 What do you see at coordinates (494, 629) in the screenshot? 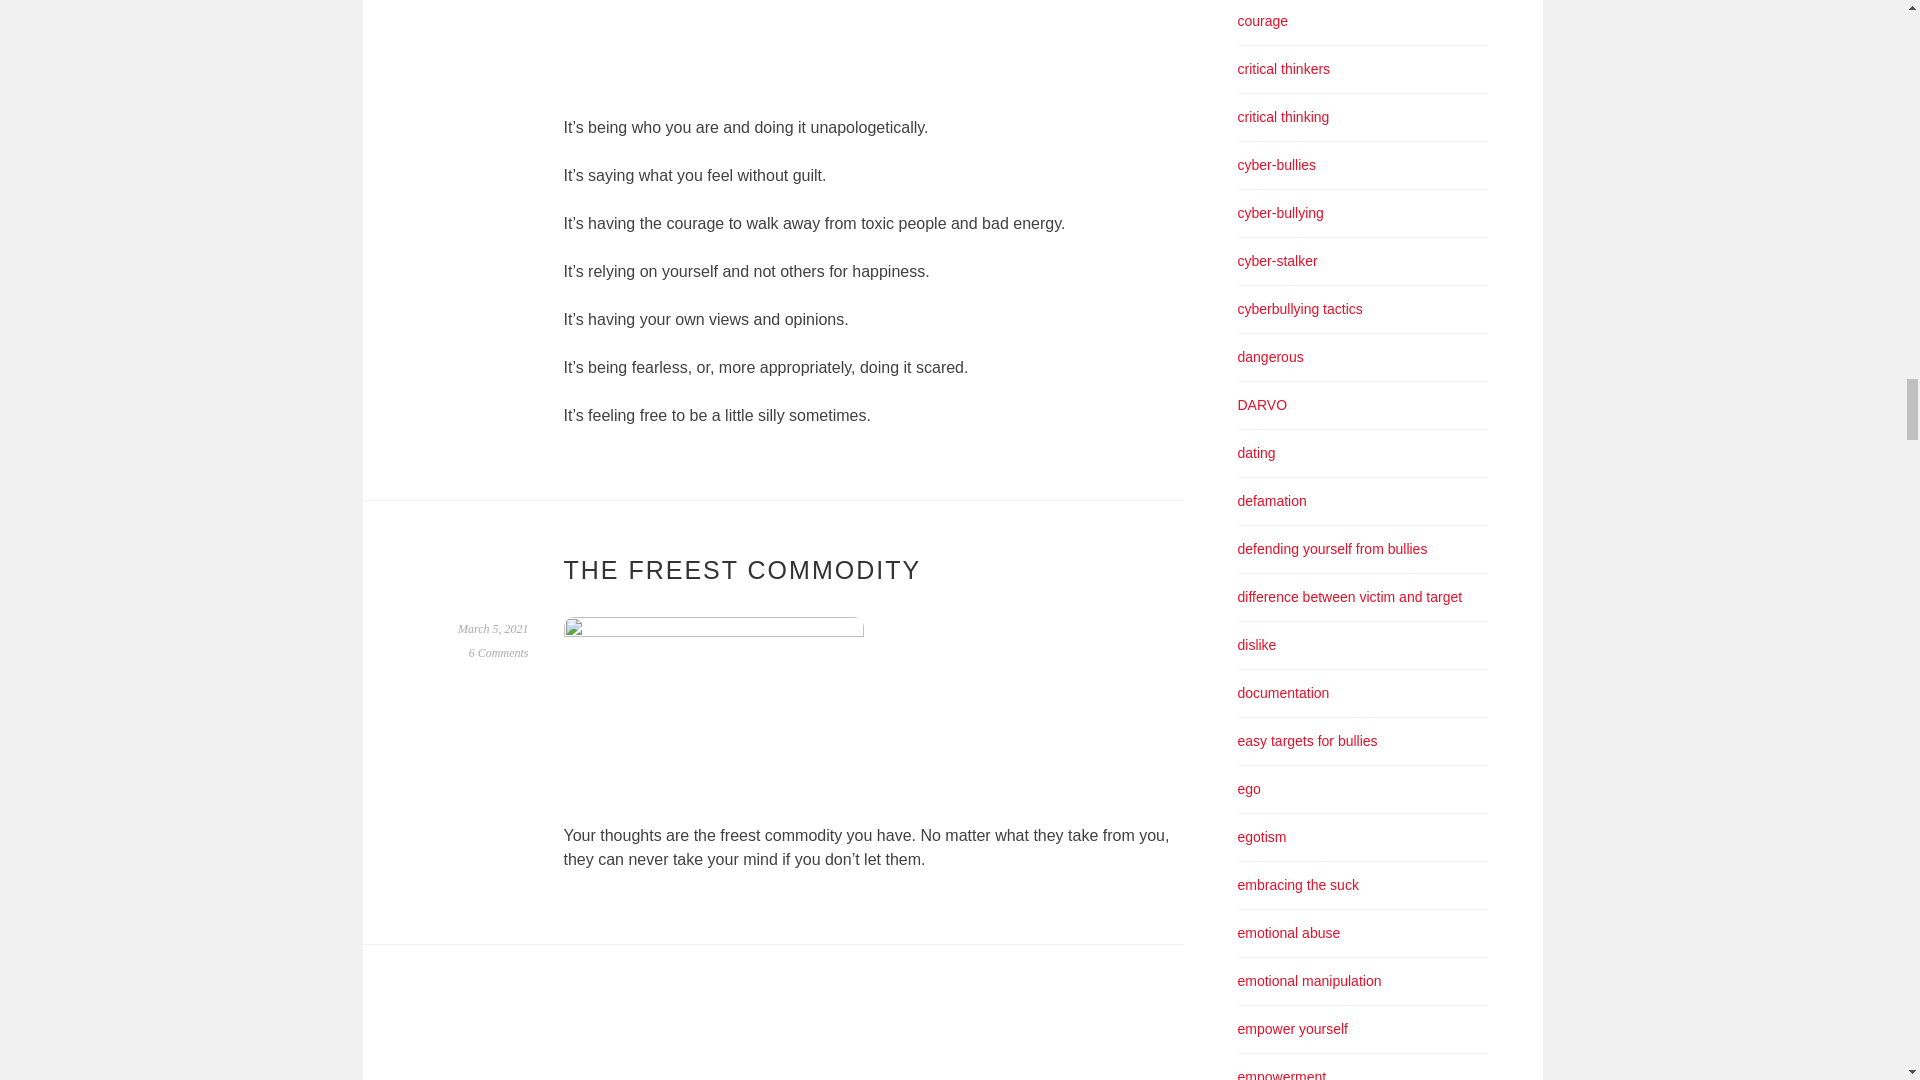
I see `March 5, 2021` at bounding box center [494, 629].